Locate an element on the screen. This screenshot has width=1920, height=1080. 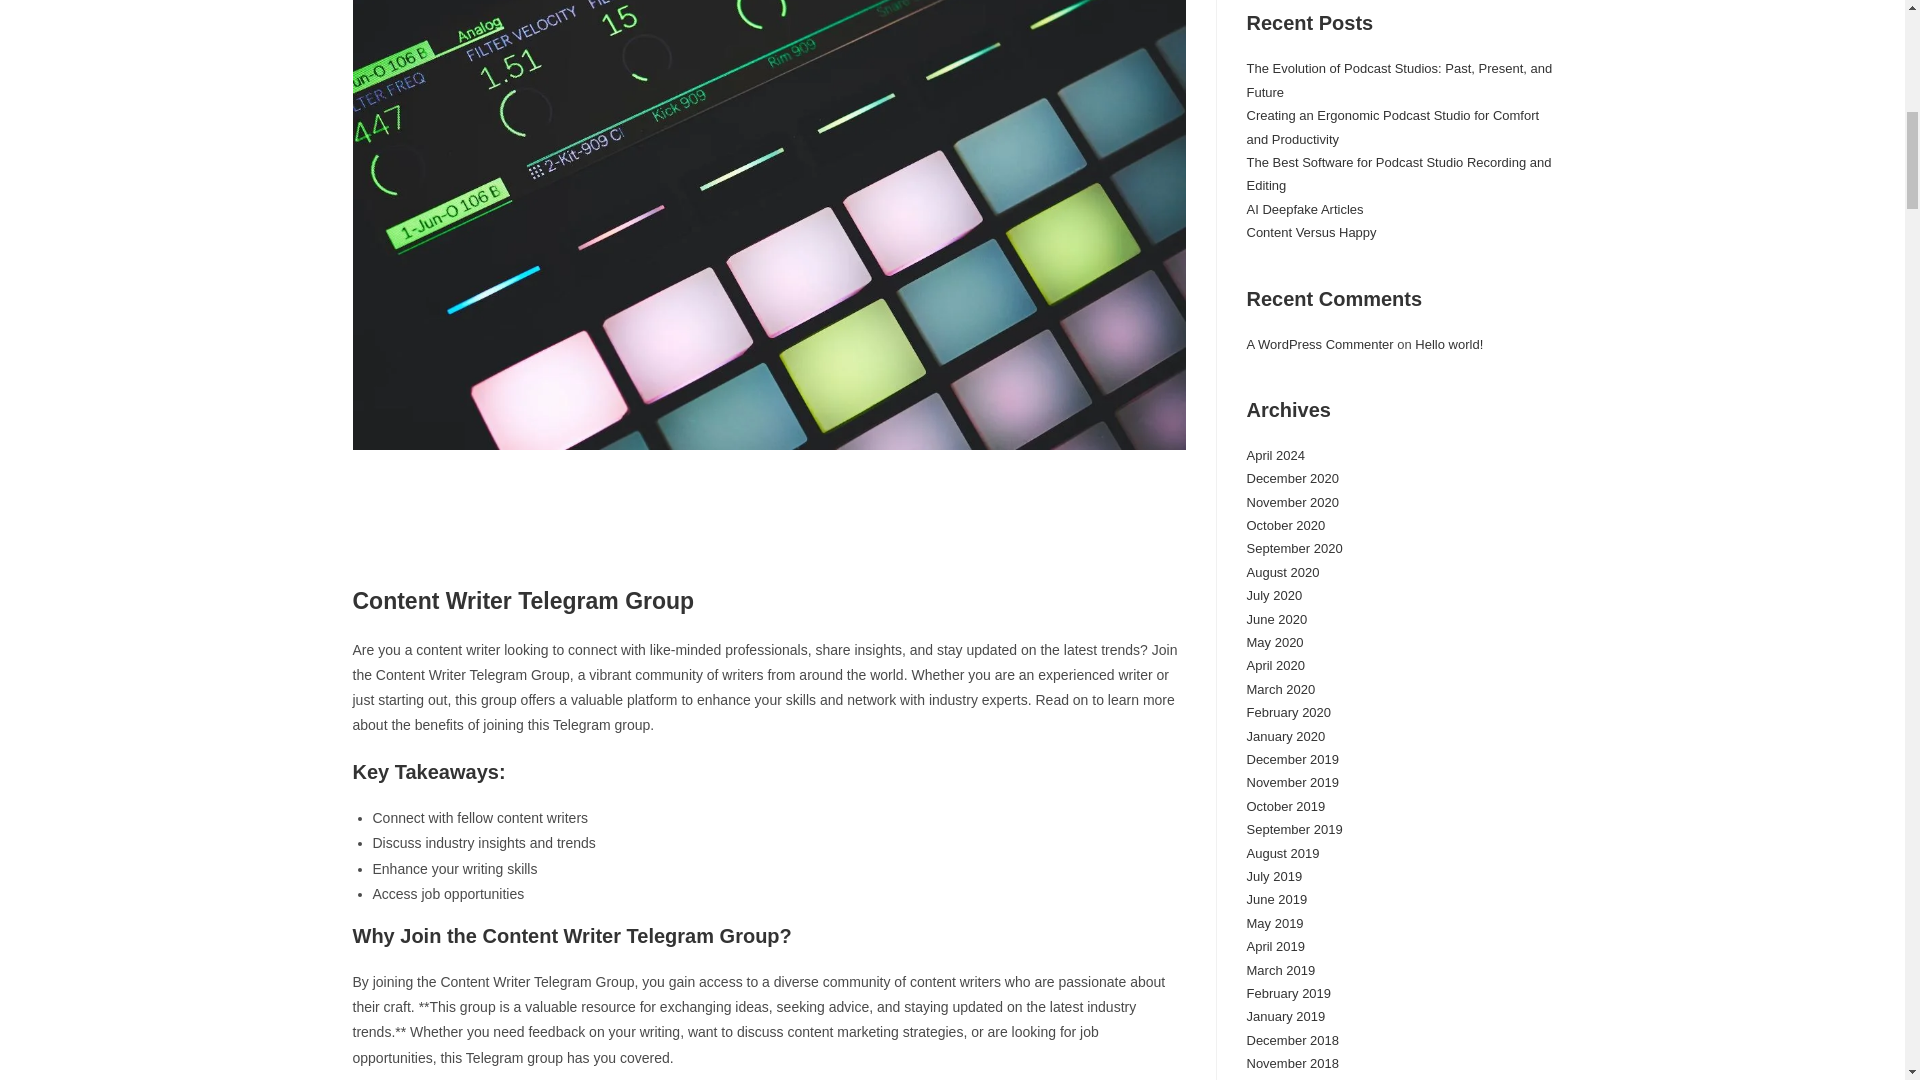
November 2020 is located at coordinates (1292, 502).